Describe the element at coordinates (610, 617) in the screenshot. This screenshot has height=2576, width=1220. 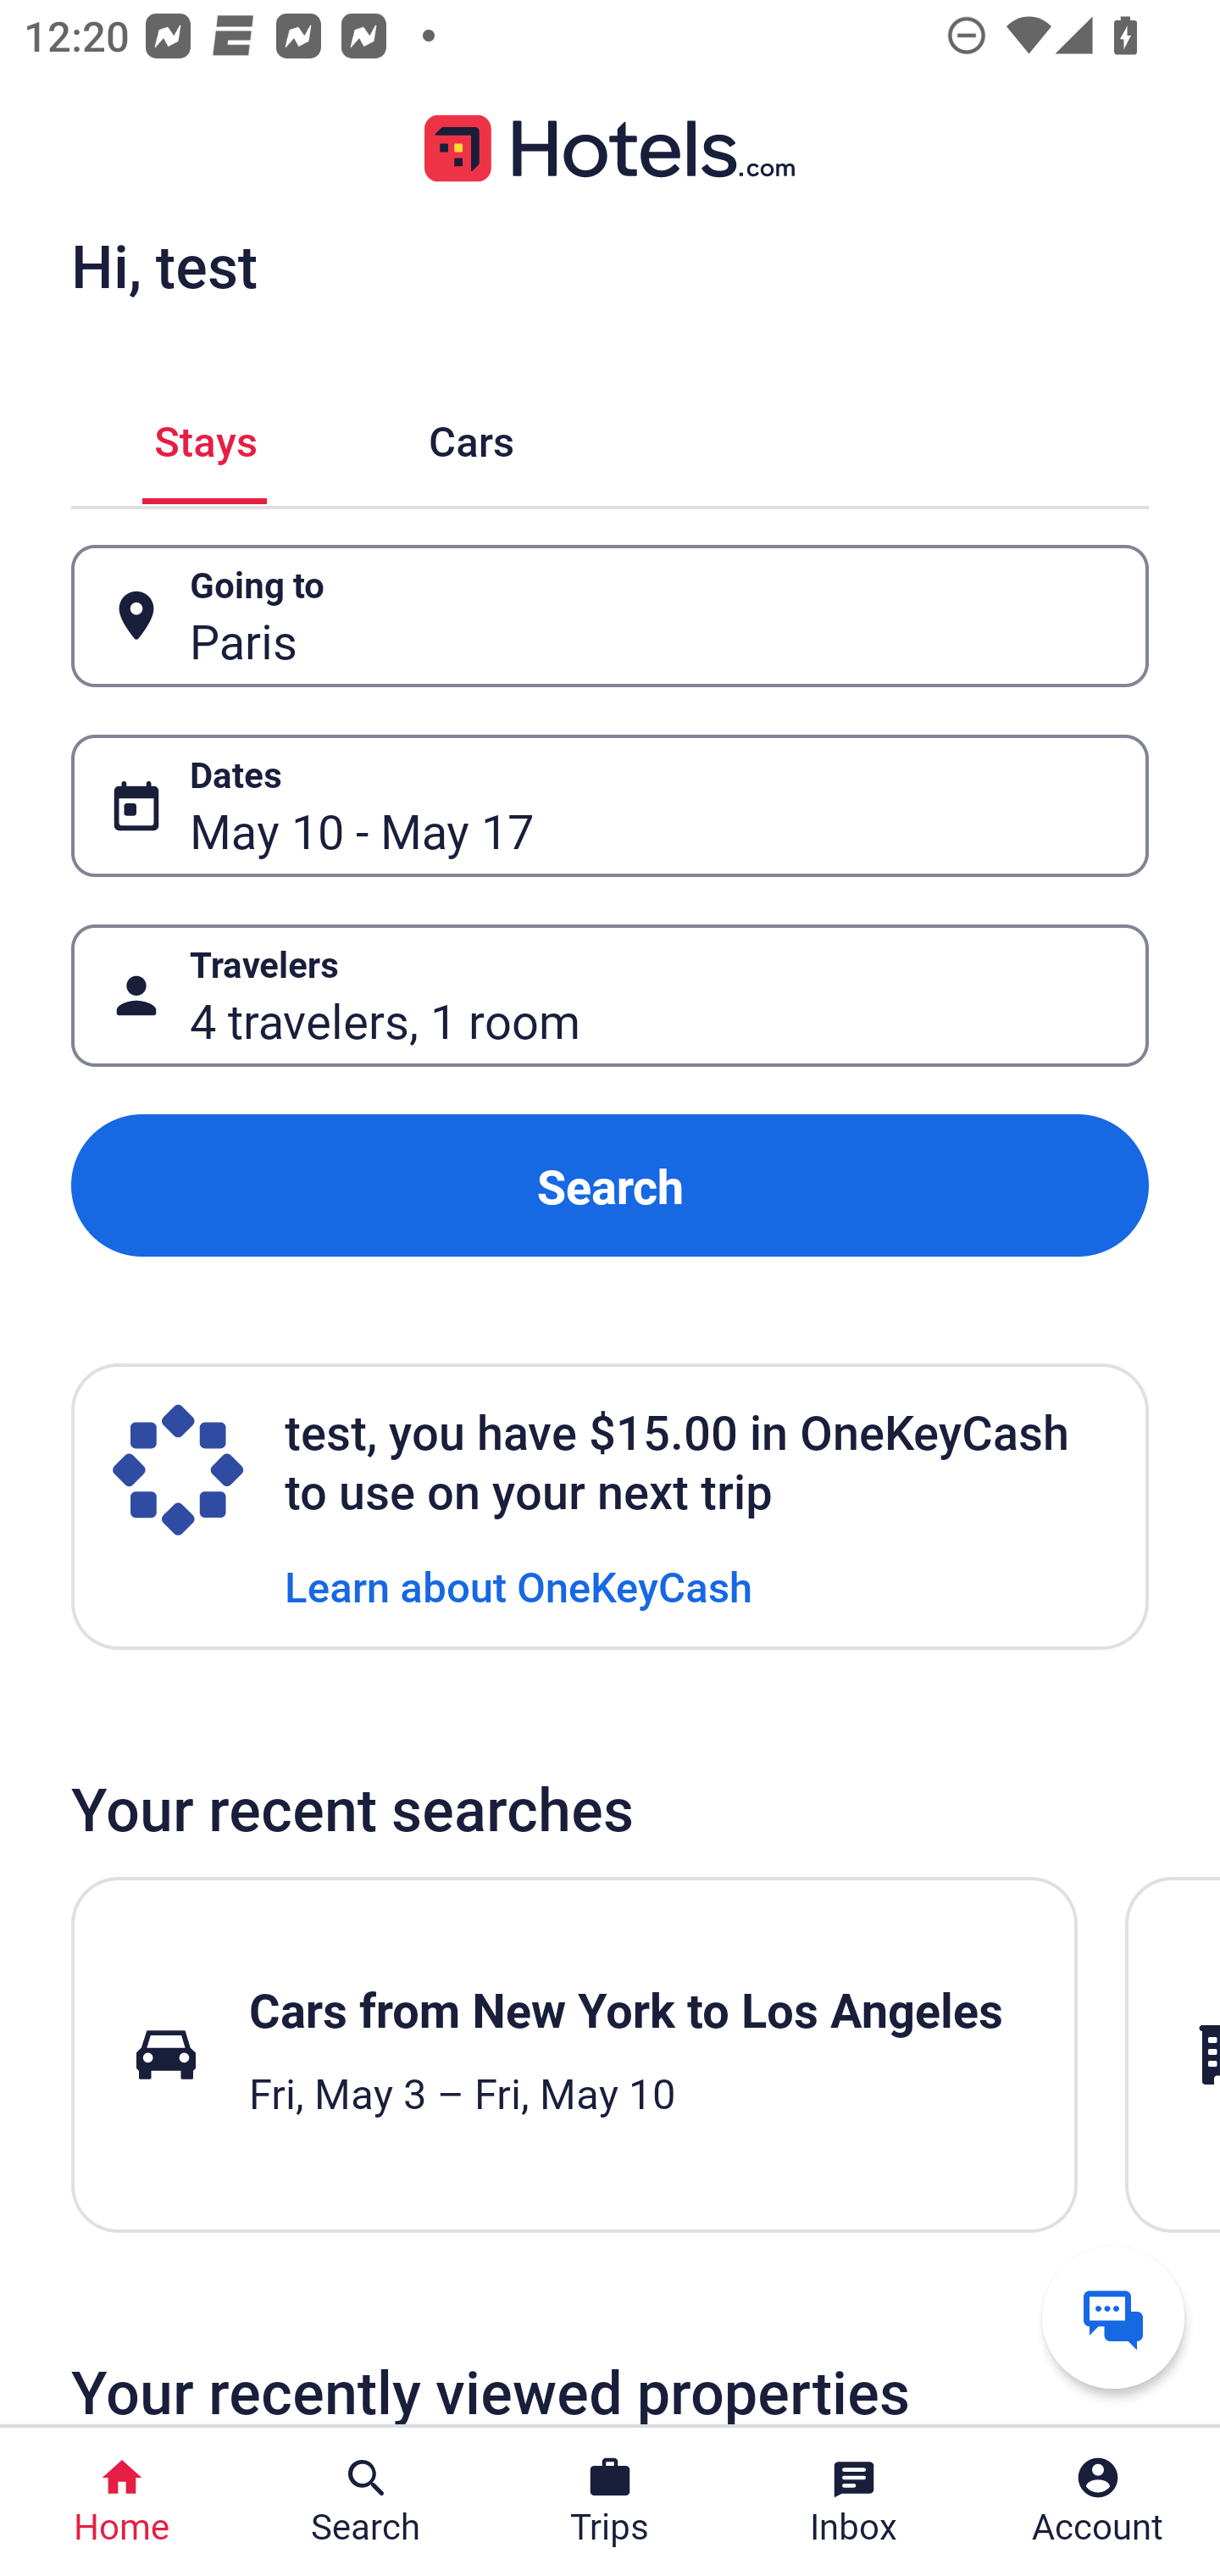
I see `Going to Button Paris` at that location.